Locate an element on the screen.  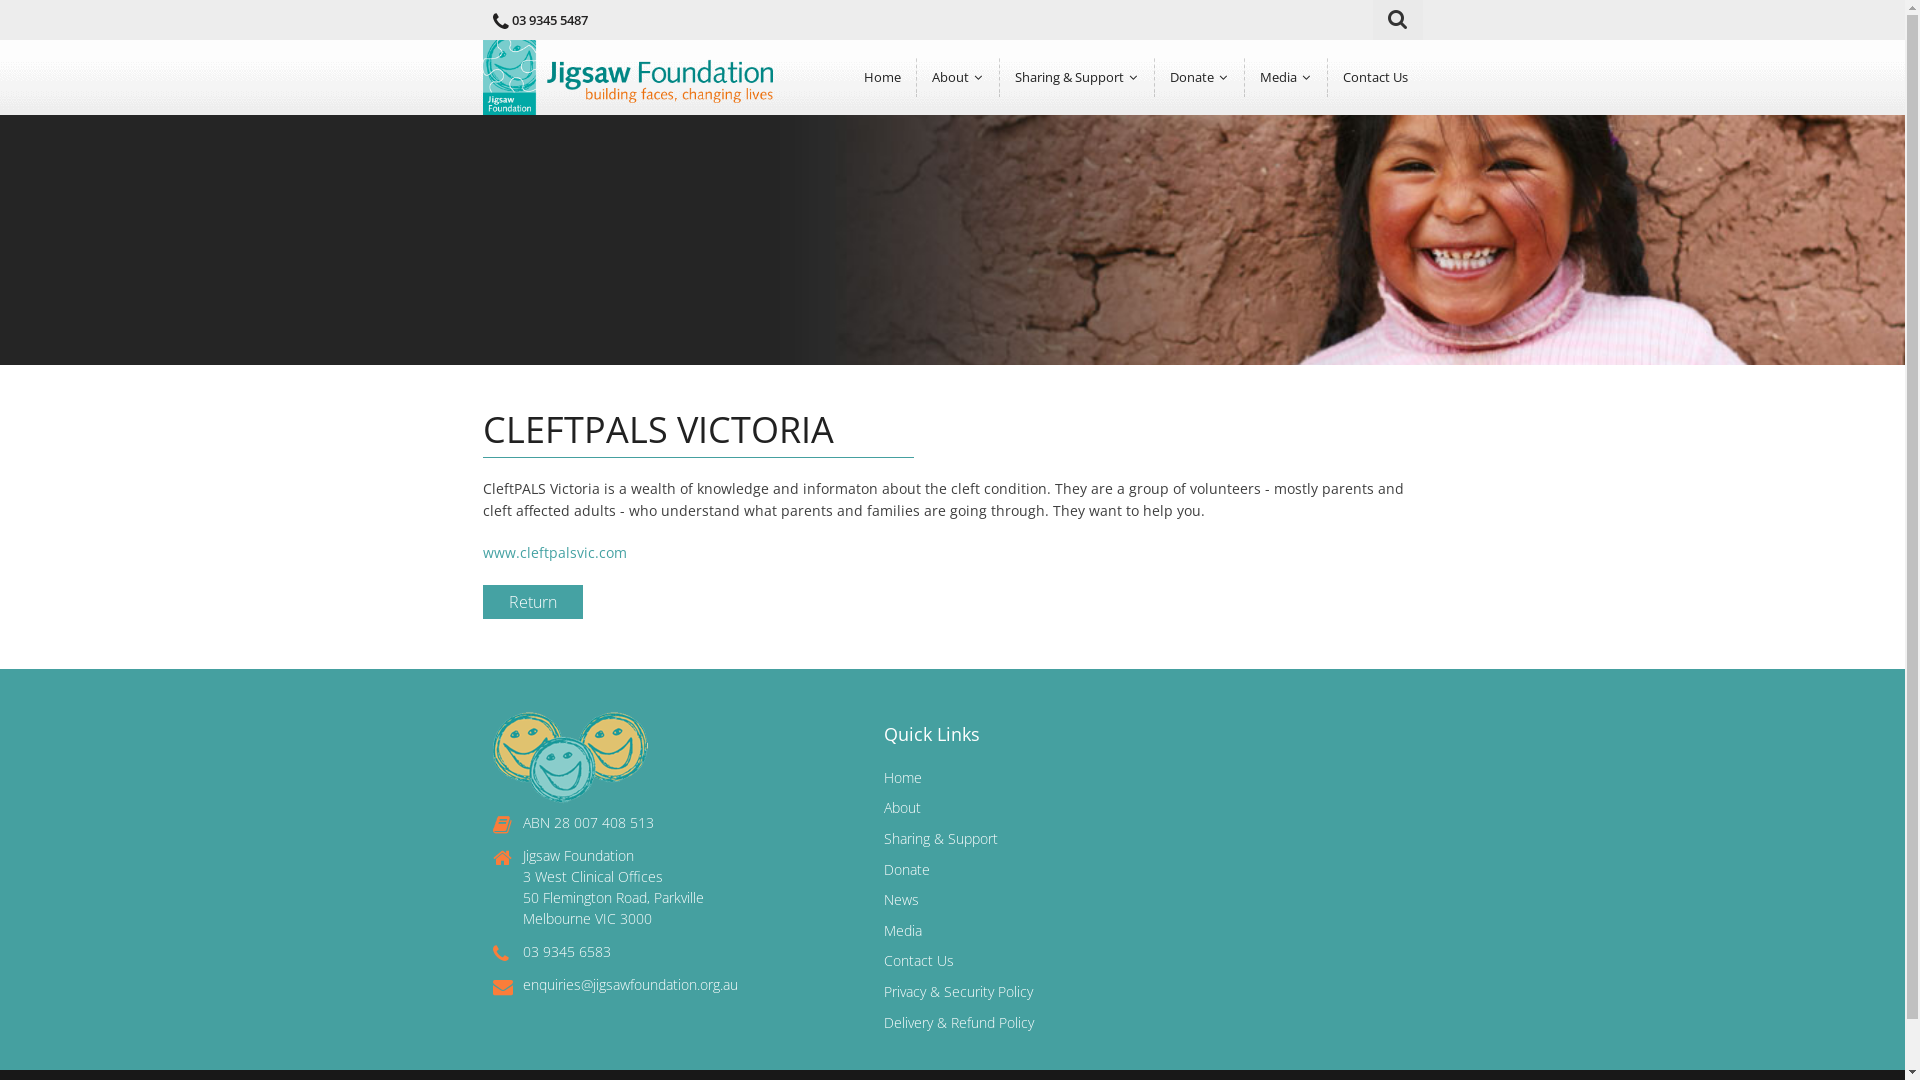
Return is located at coordinates (532, 602).